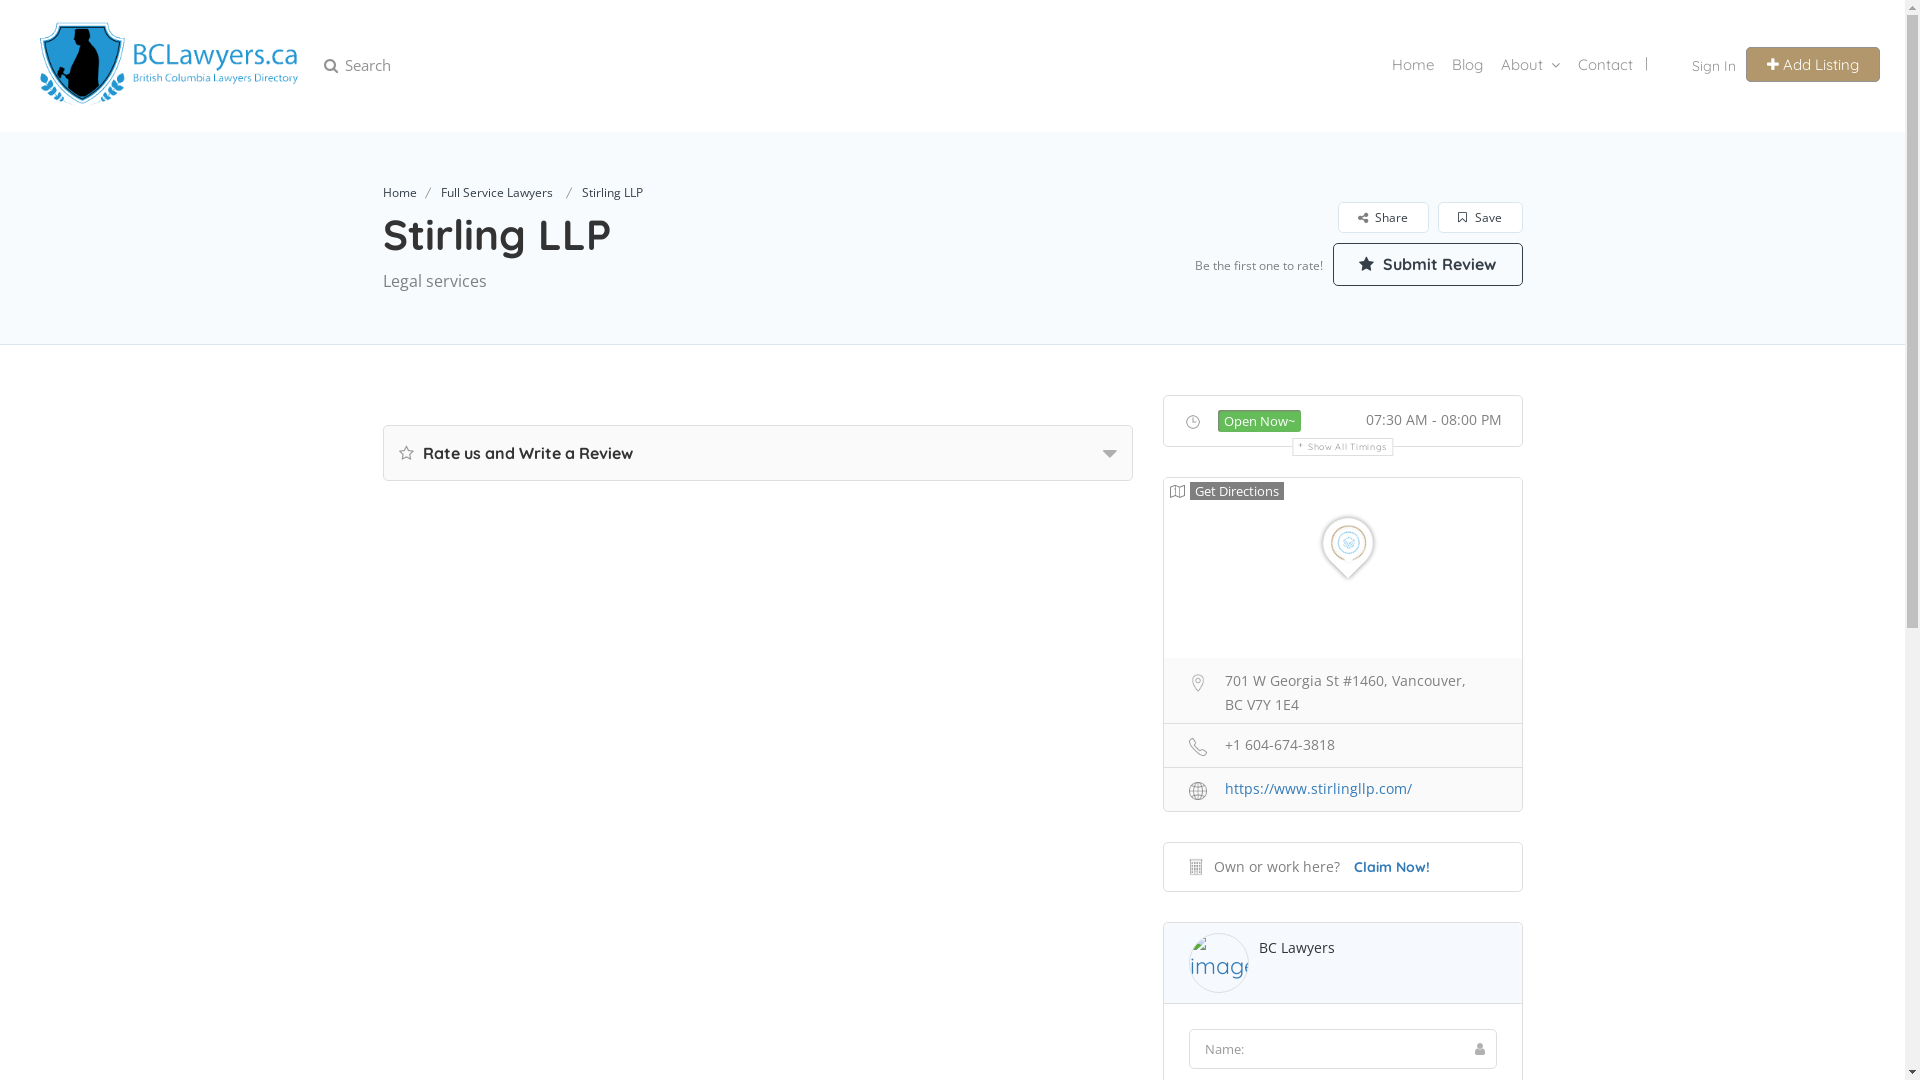  Describe the element at coordinates (1813, 64) in the screenshot. I see `Add Listing` at that location.